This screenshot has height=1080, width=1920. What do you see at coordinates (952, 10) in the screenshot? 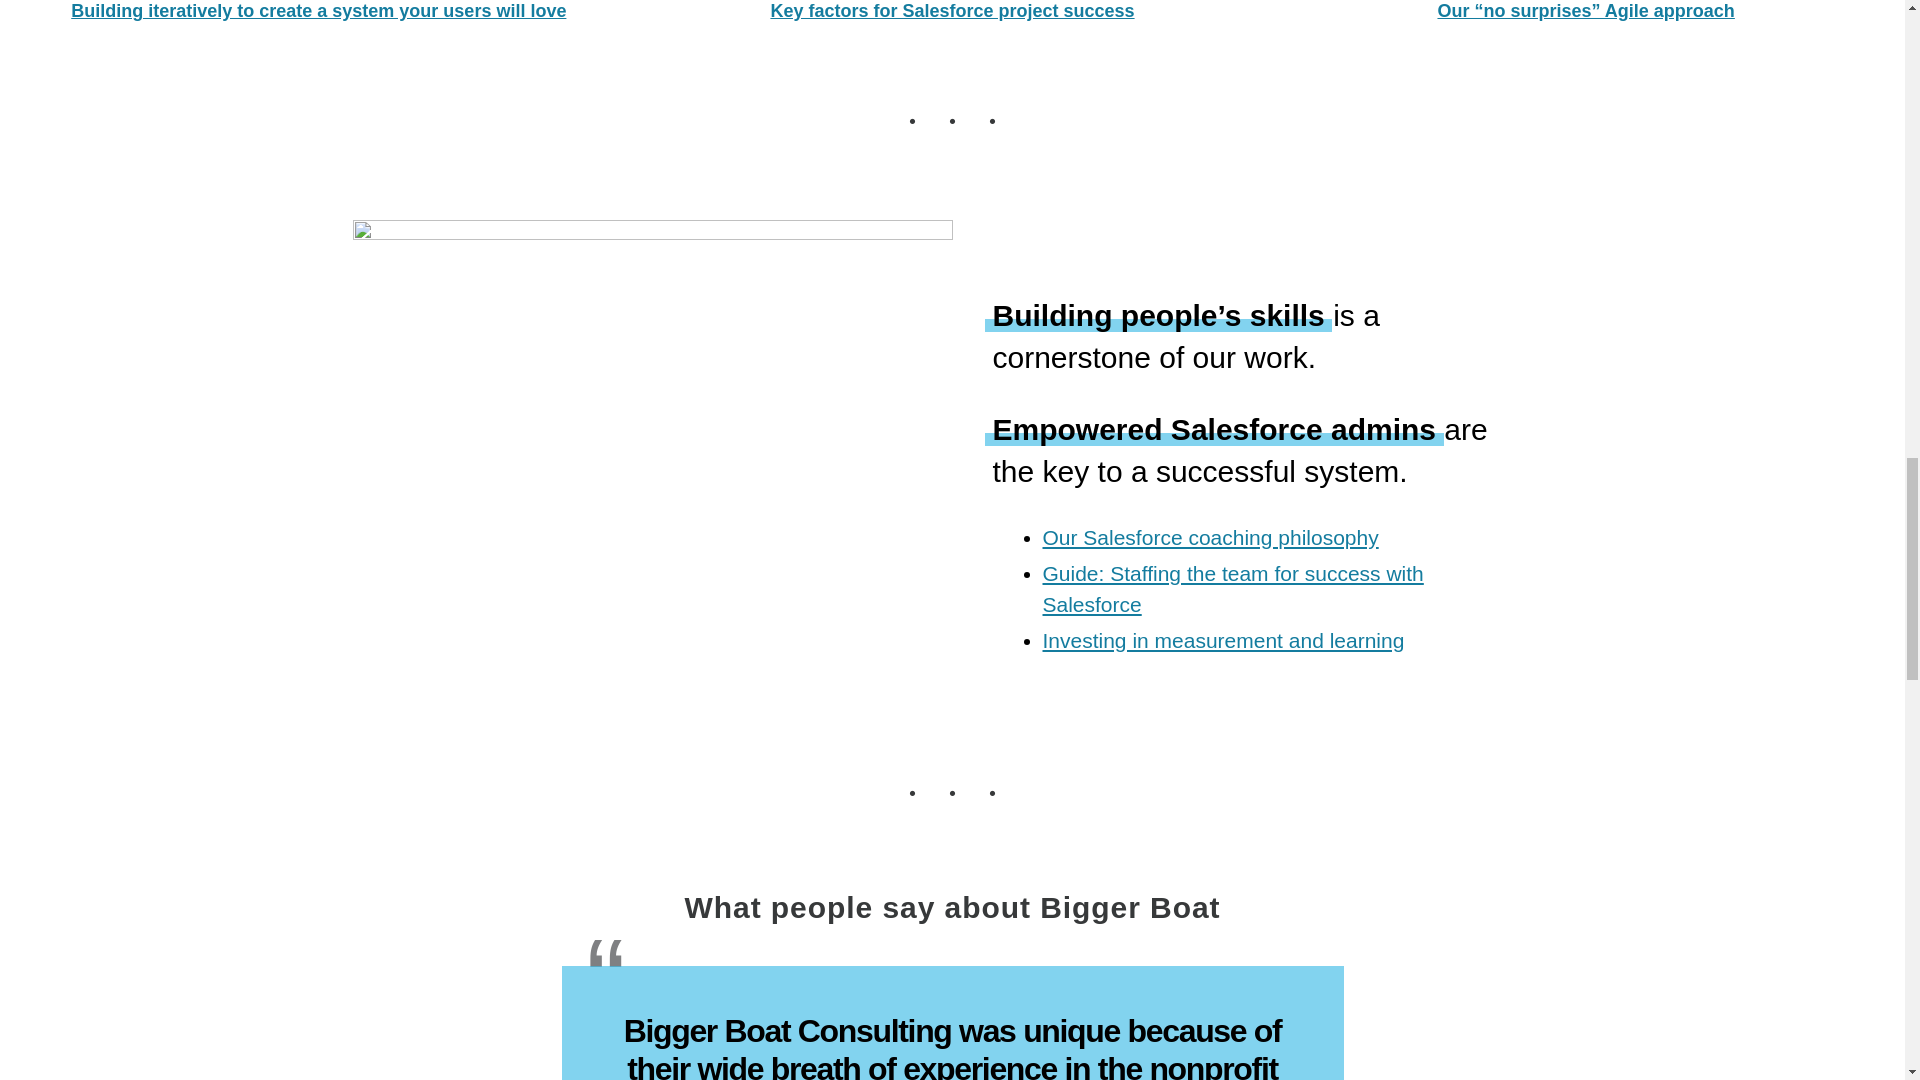
I see `Key factors for Salesforce project success` at bounding box center [952, 10].